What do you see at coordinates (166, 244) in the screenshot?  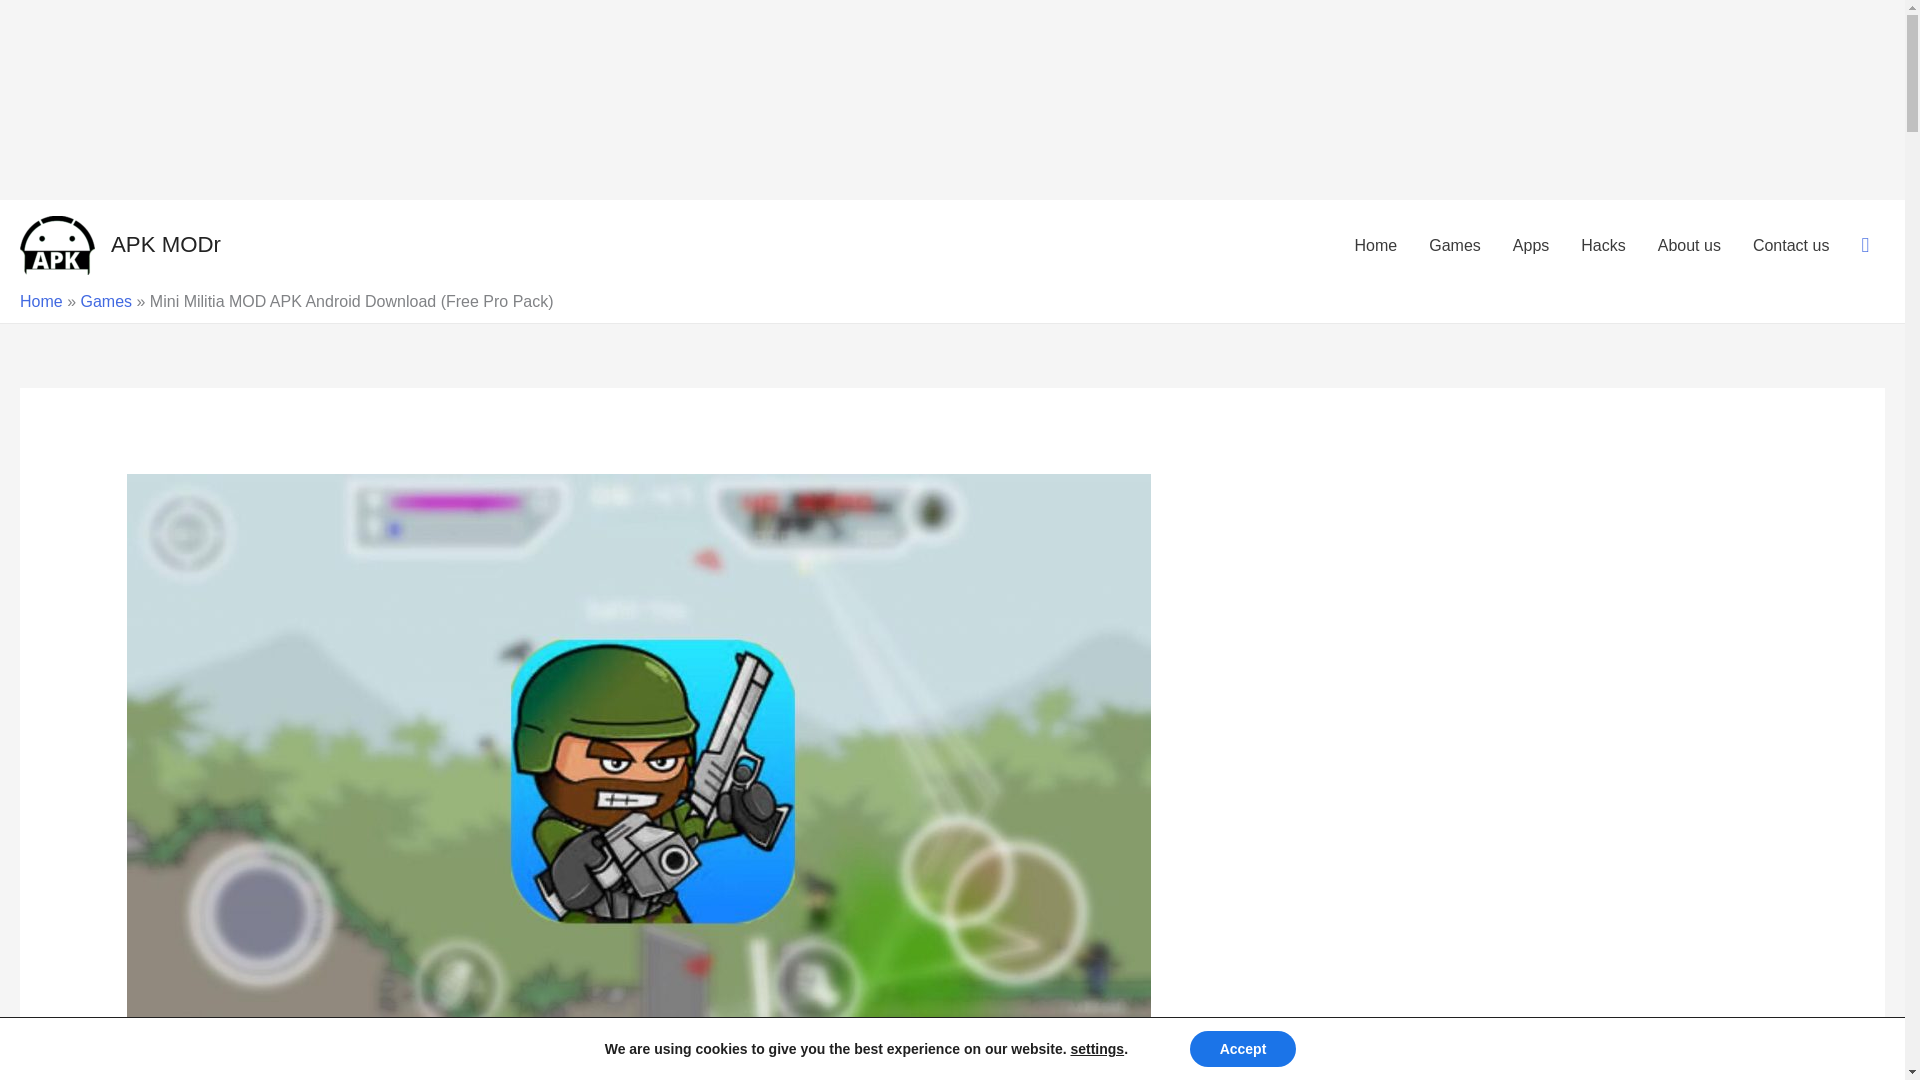 I see `APK MODr` at bounding box center [166, 244].